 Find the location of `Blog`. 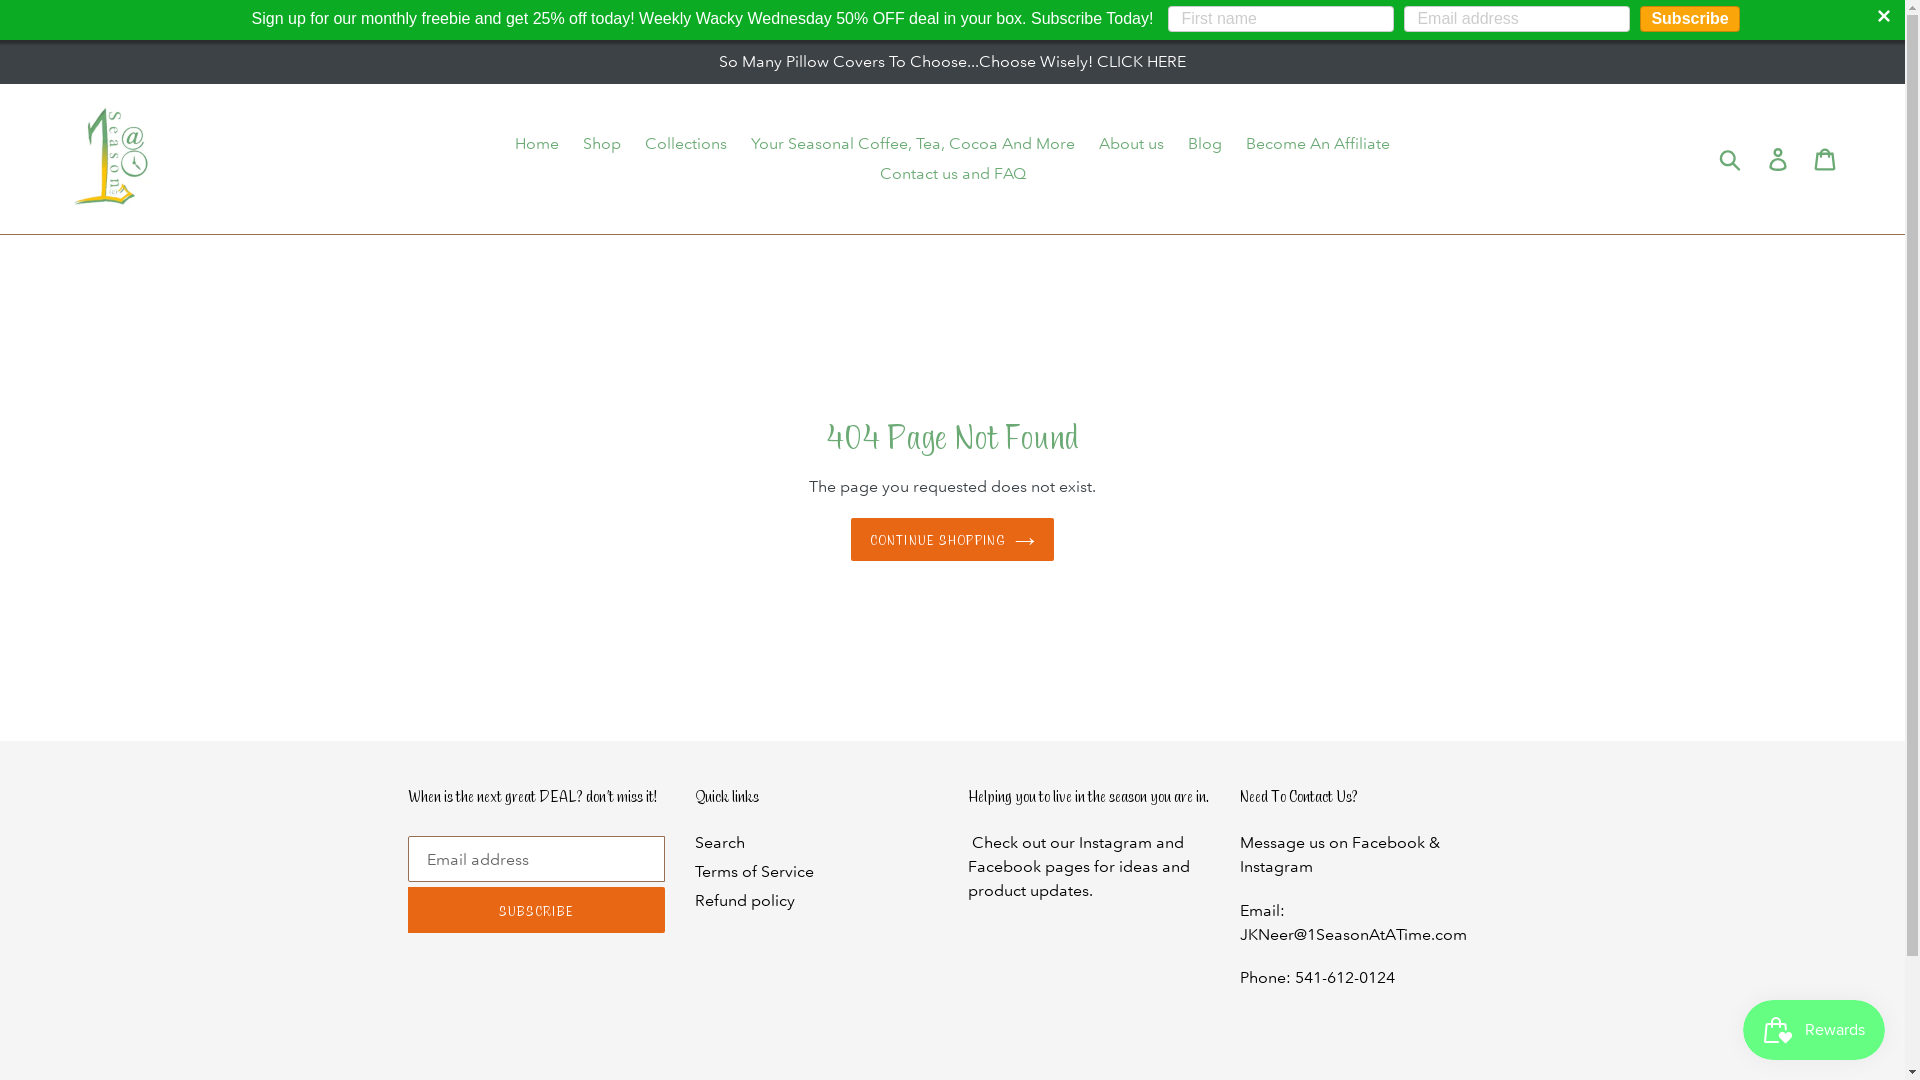

Blog is located at coordinates (1205, 144).